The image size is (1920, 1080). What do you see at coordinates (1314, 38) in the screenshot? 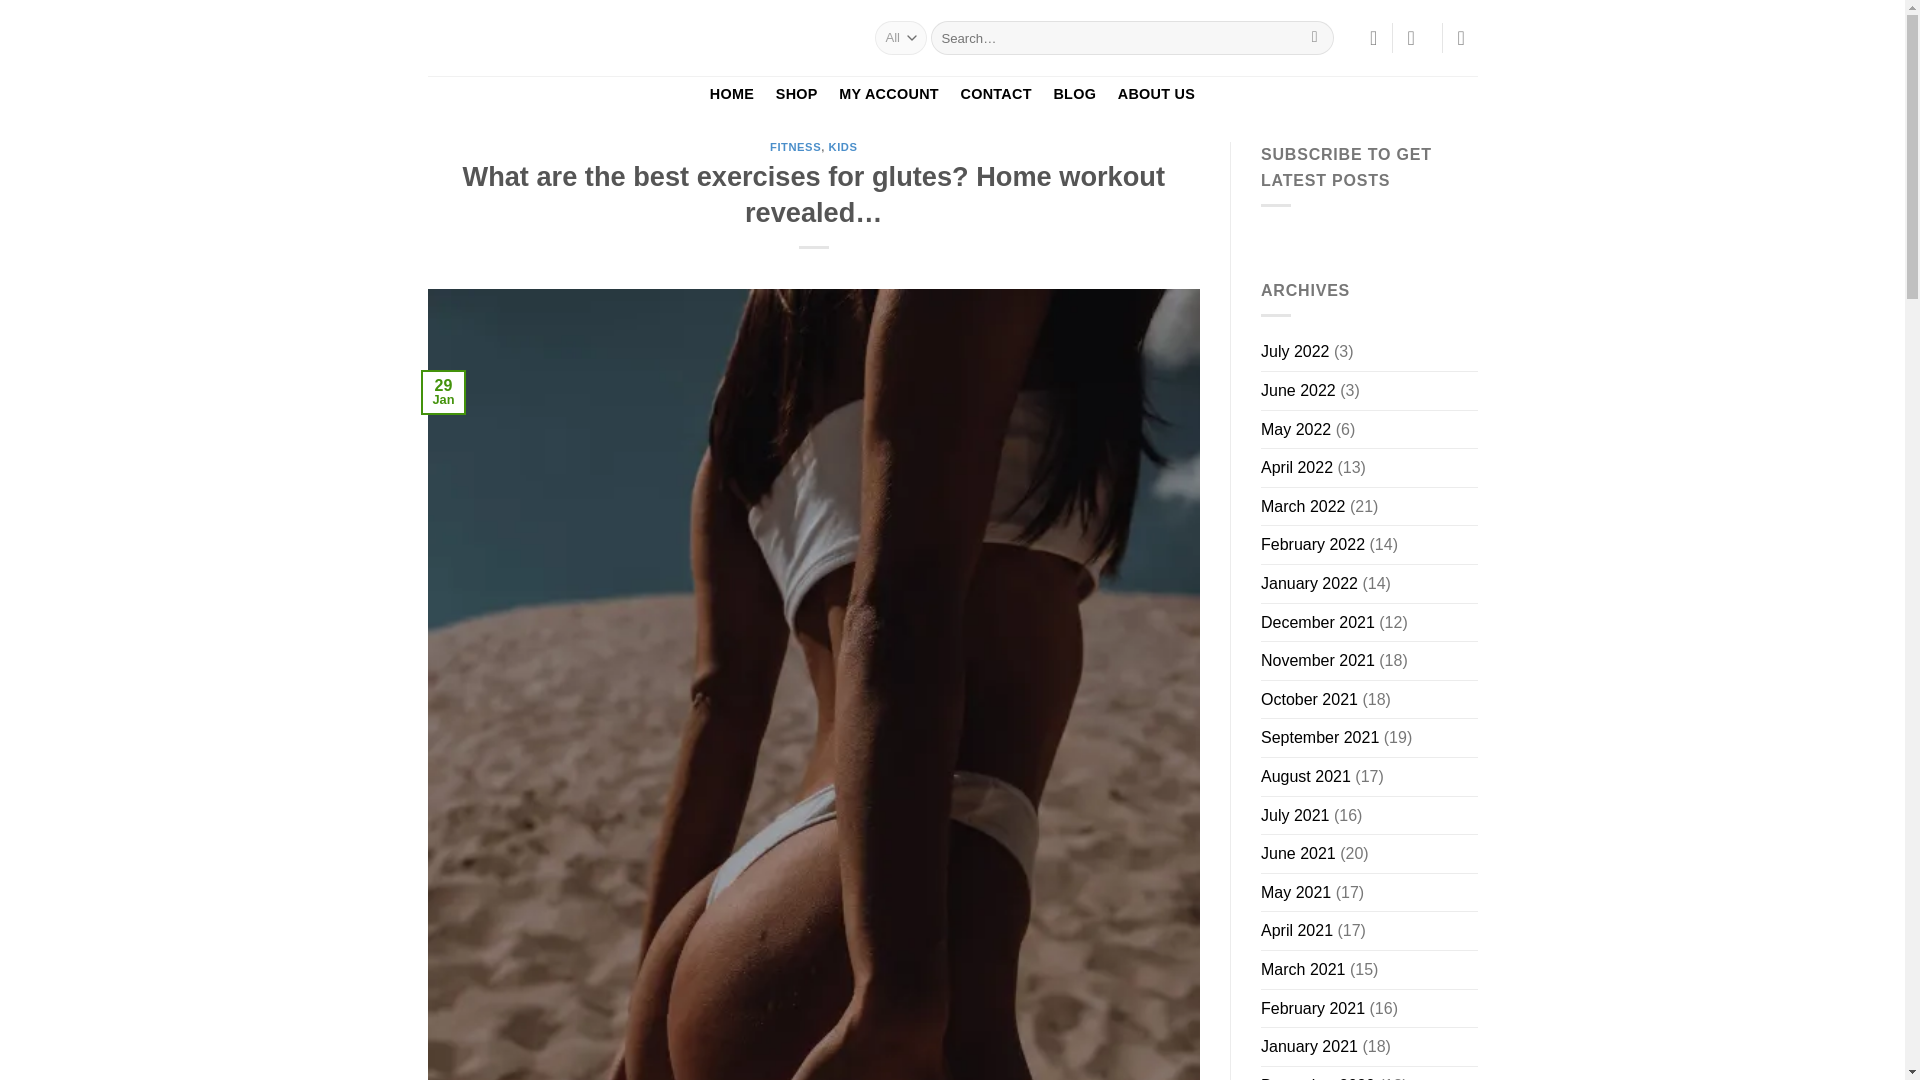
I see `Search` at bounding box center [1314, 38].